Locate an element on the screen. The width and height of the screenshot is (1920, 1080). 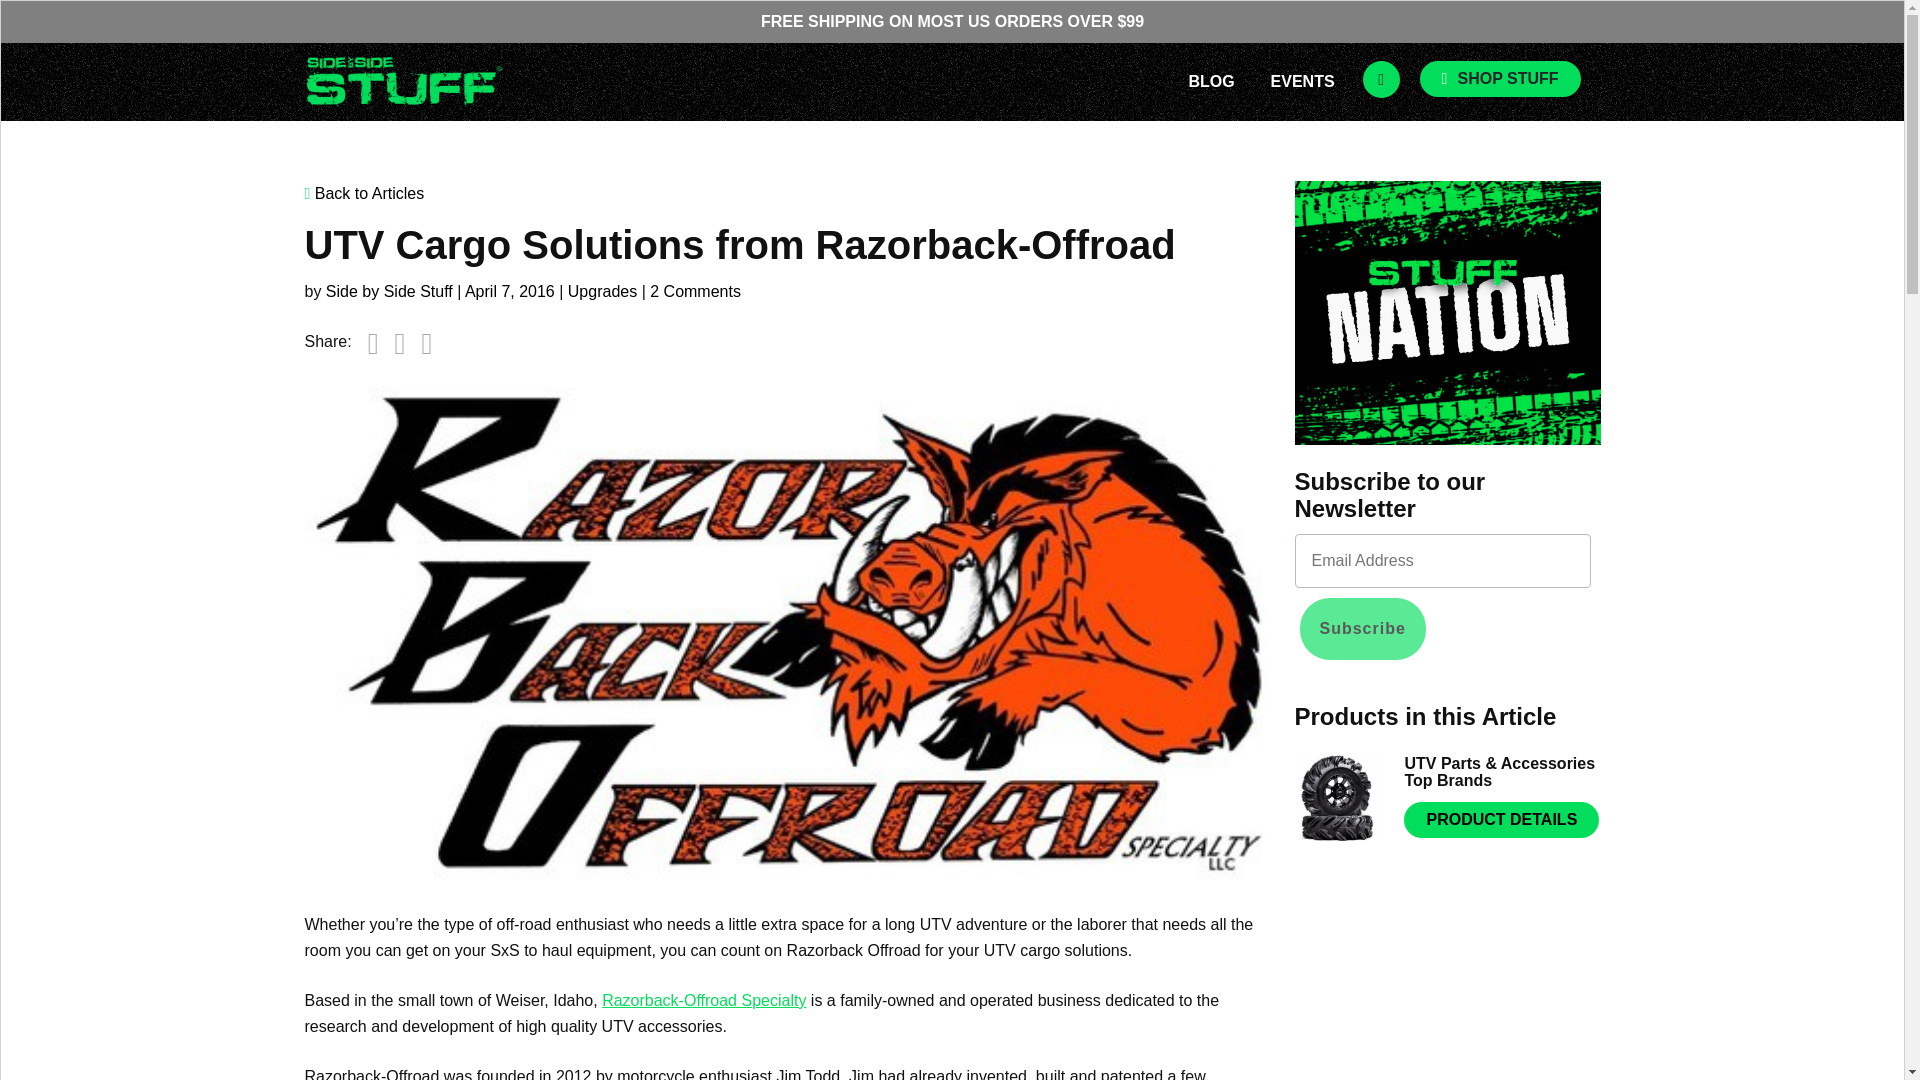
Back to Articles is located at coordinates (786, 194).